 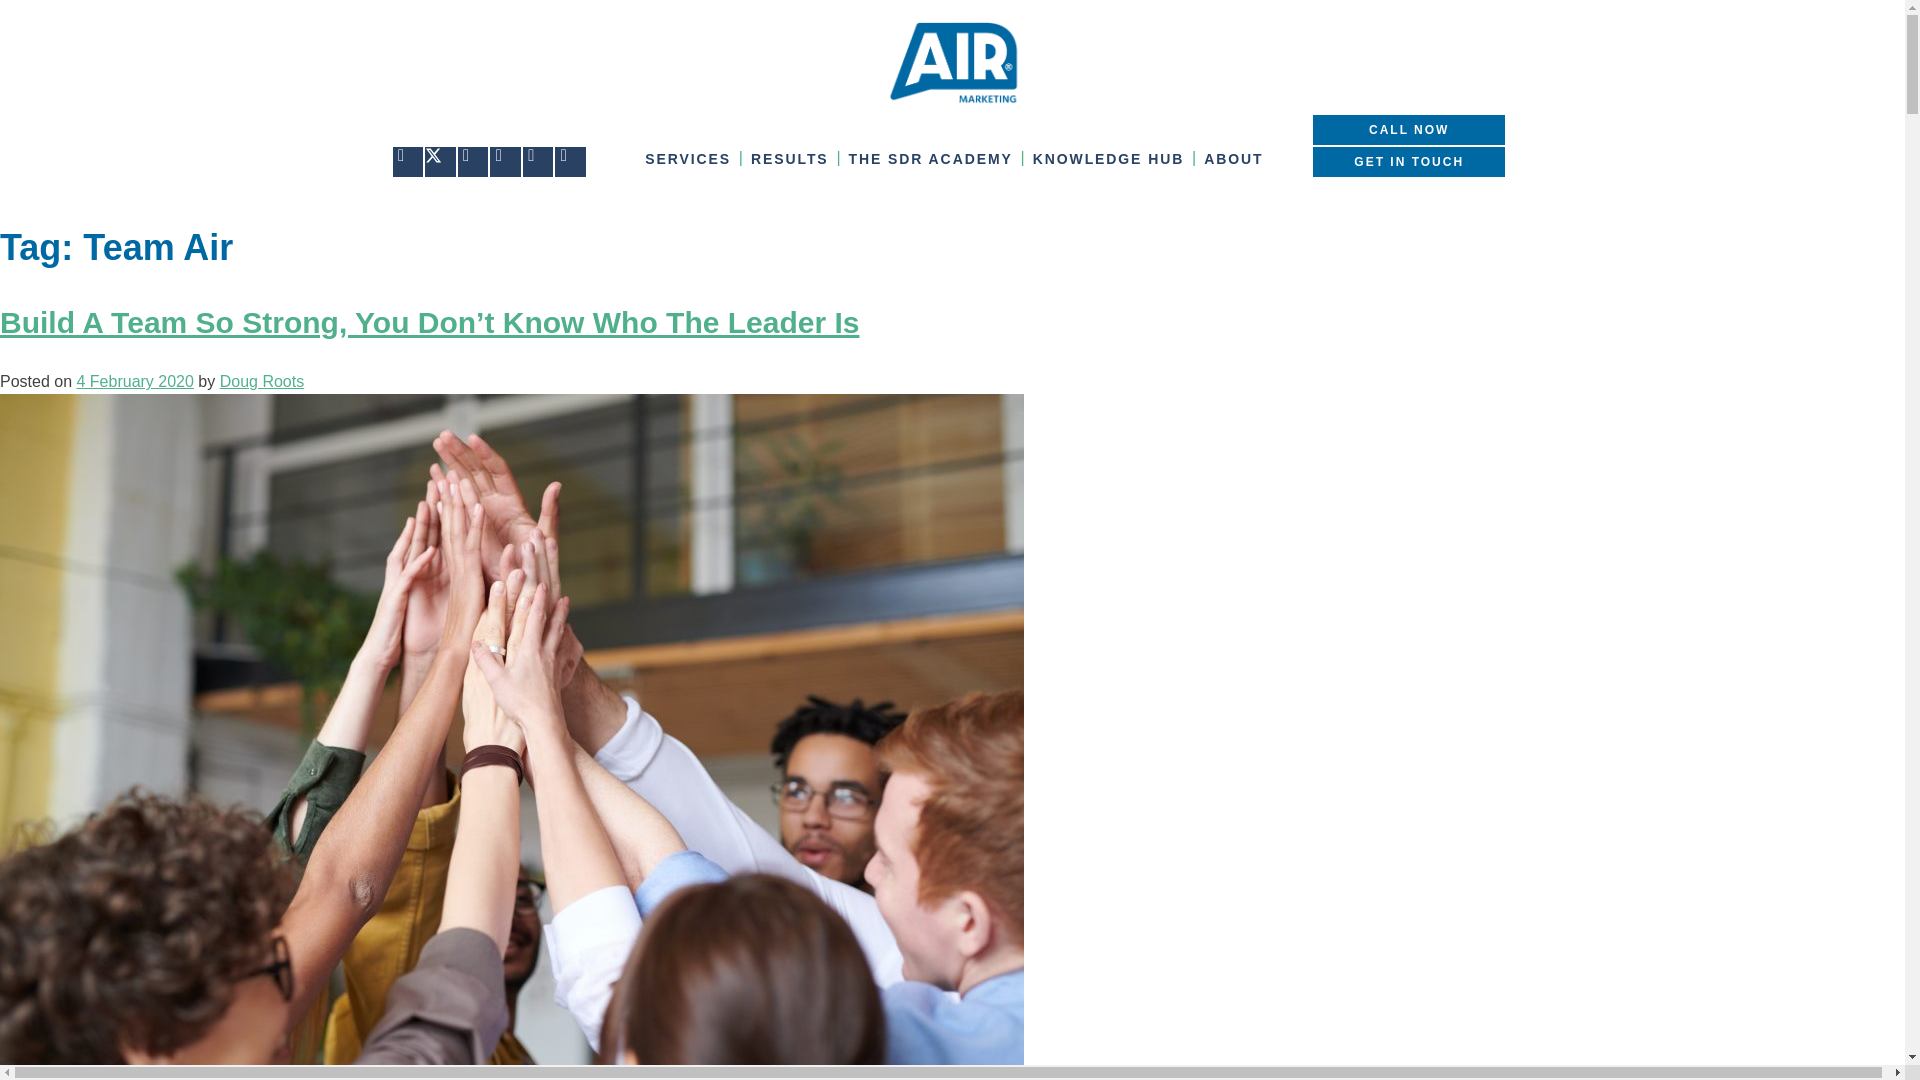 I want to click on THE SDR ACADEMY, so click(x=930, y=158).